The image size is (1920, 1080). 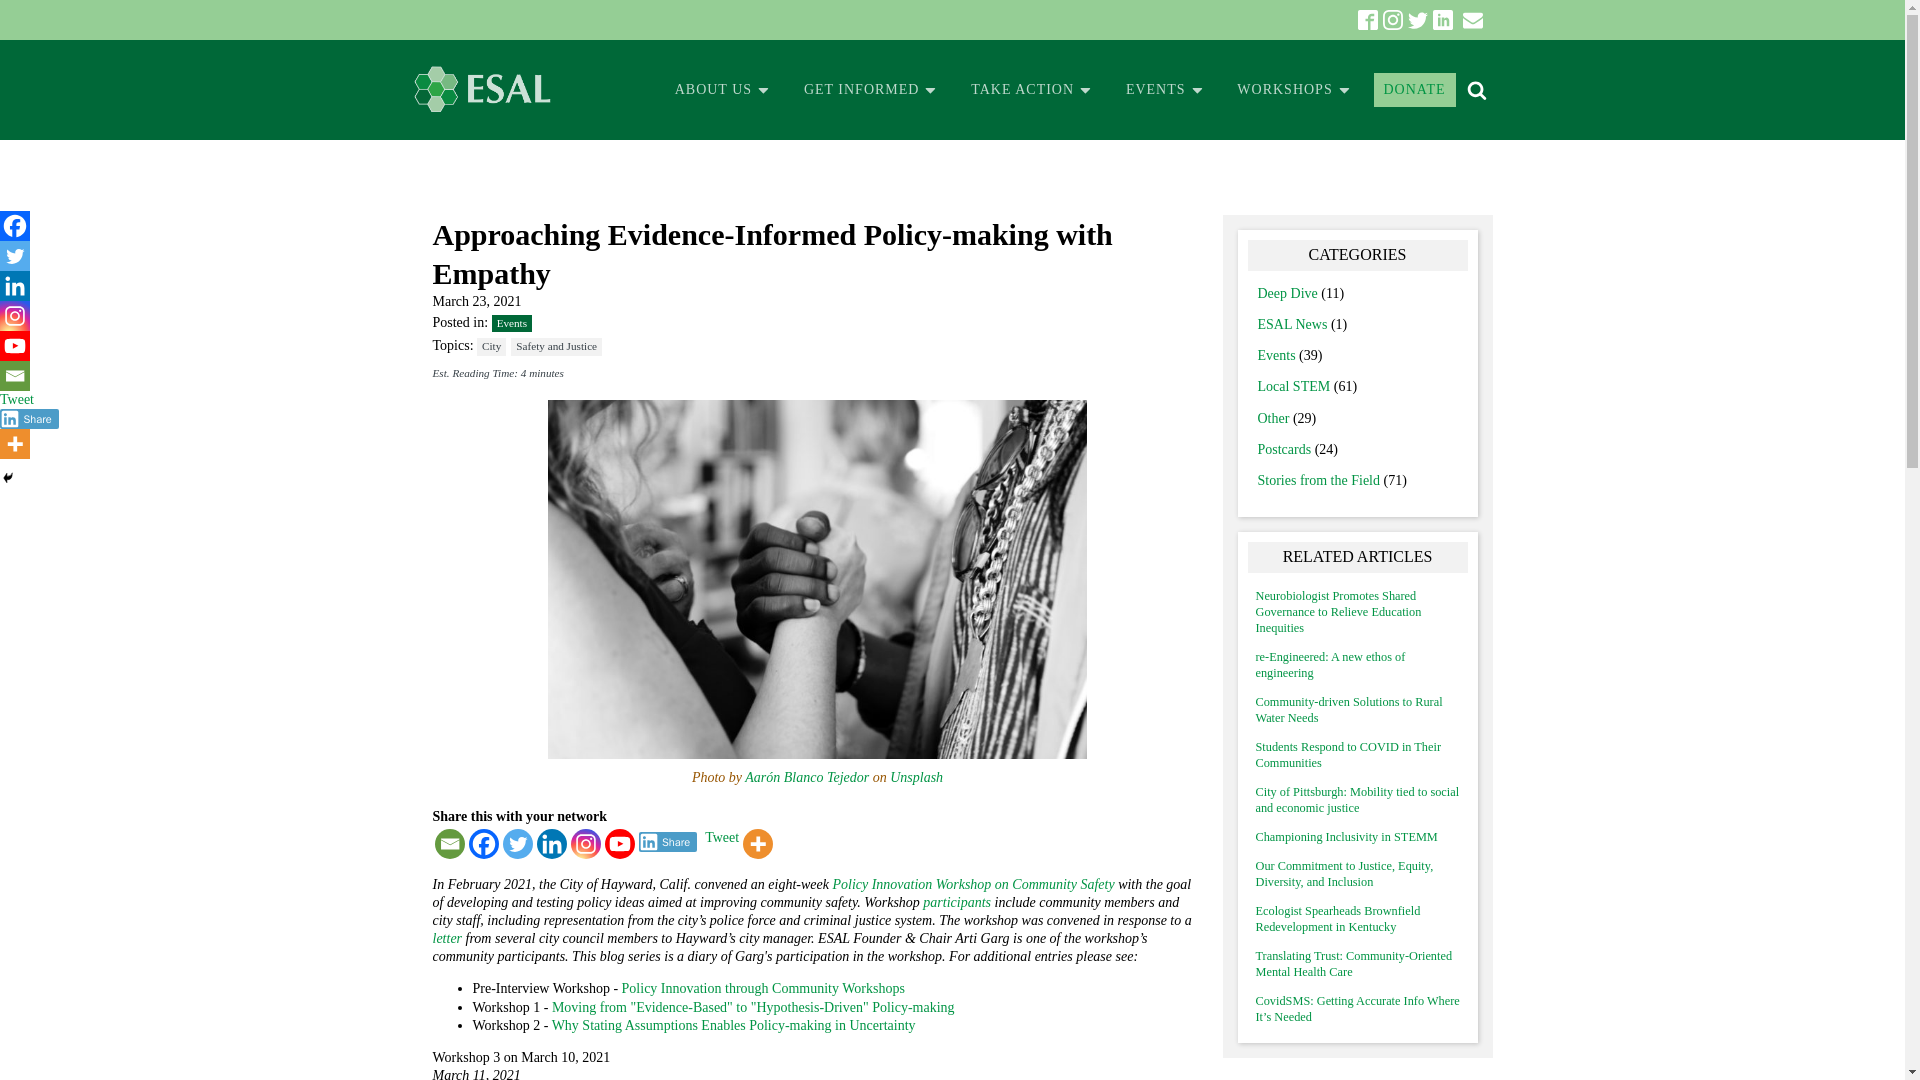 What do you see at coordinates (870, 90) in the screenshot?
I see `GET INFORMED` at bounding box center [870, 90].